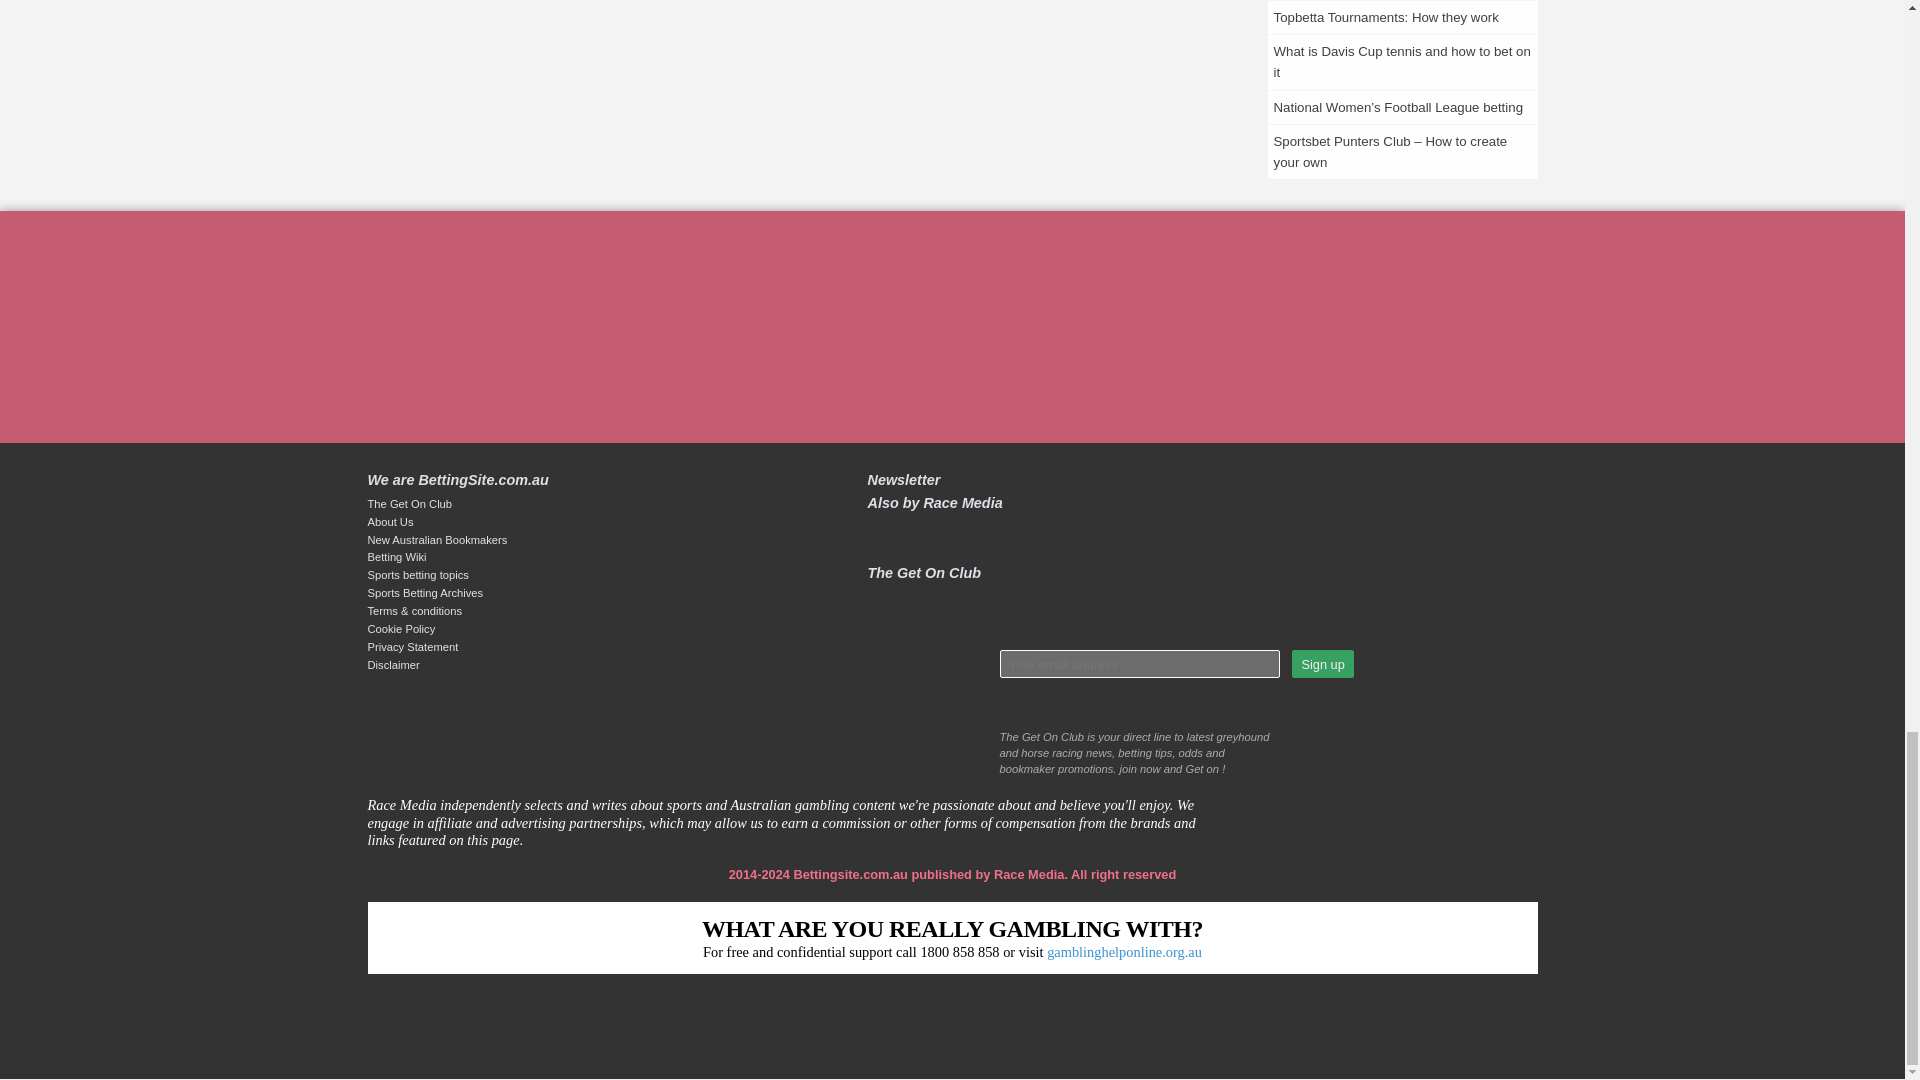 This screenshot has width=1920, height=1080. What do you see at coordinates (1322, 664) in the screenshot?
I see `Sign up` at bounding box center [1322, 664].